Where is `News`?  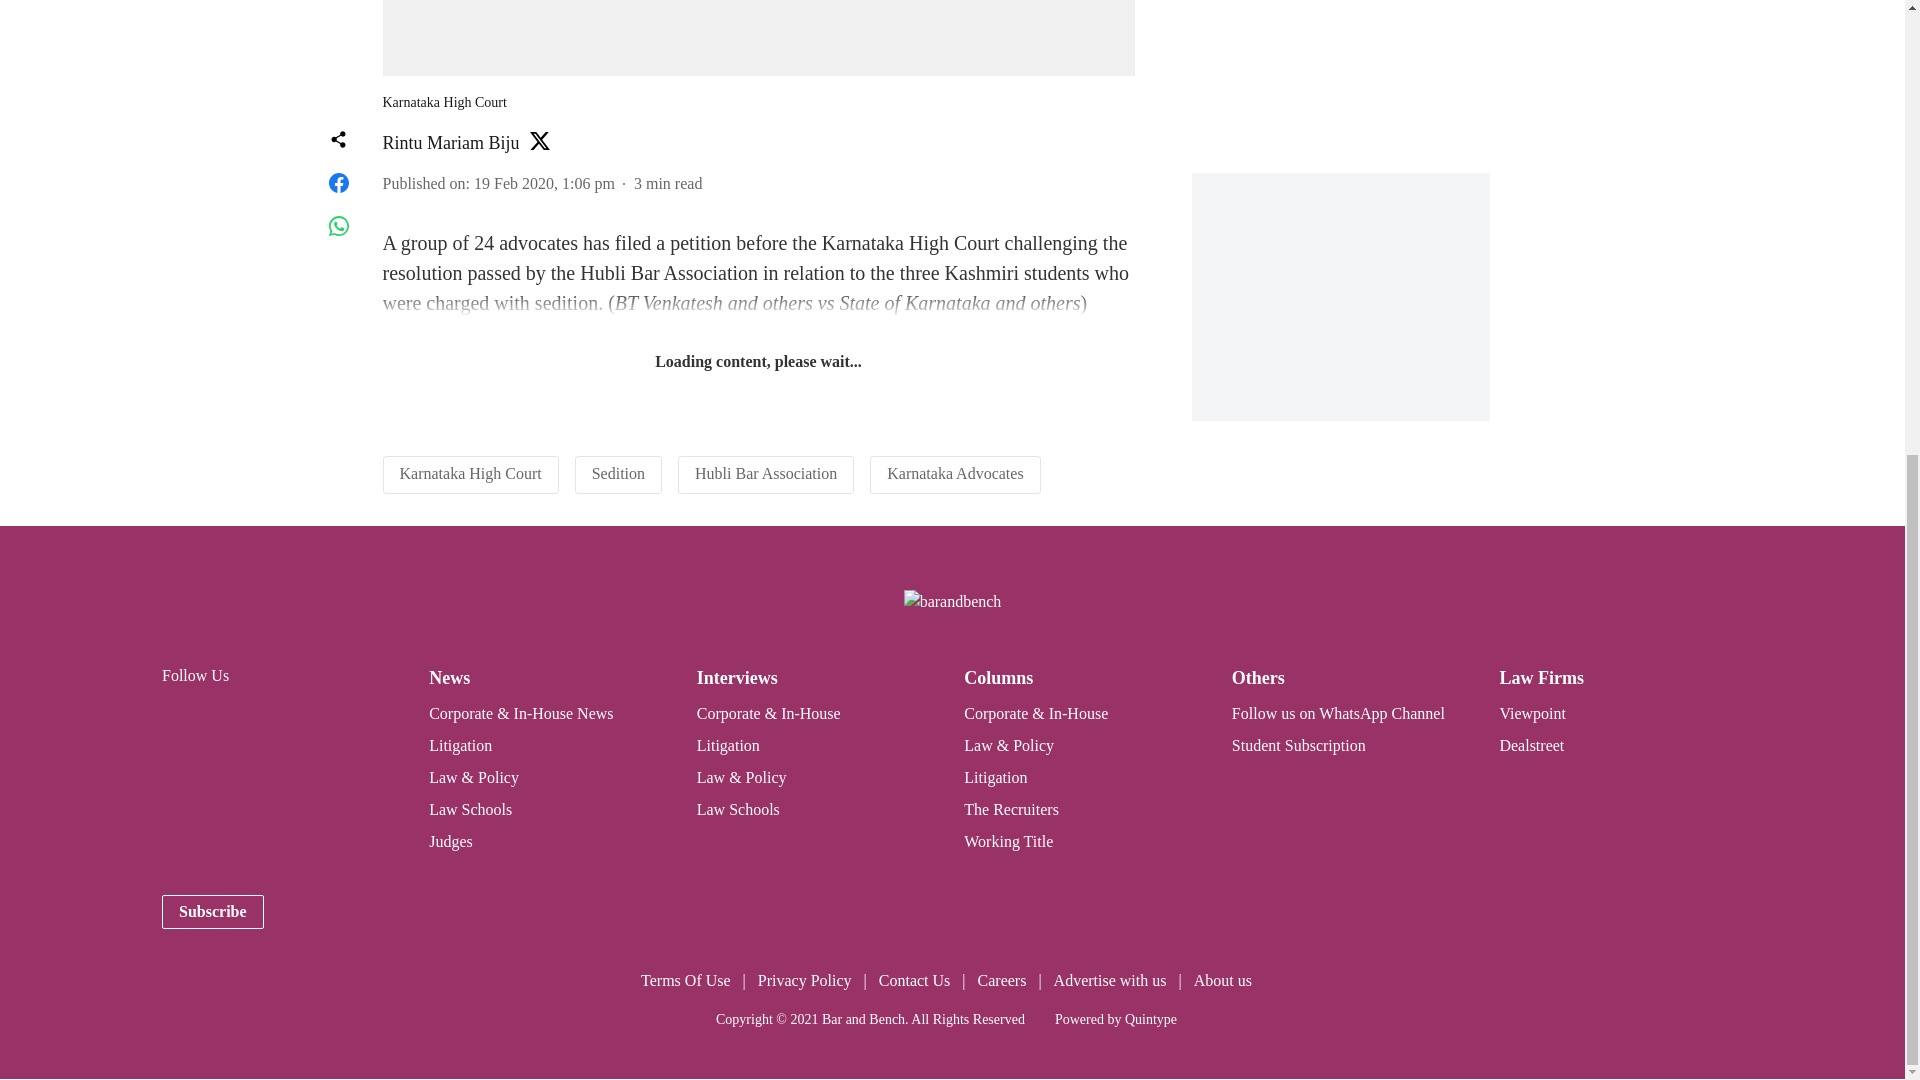
News is located at coordinates (449, 678).